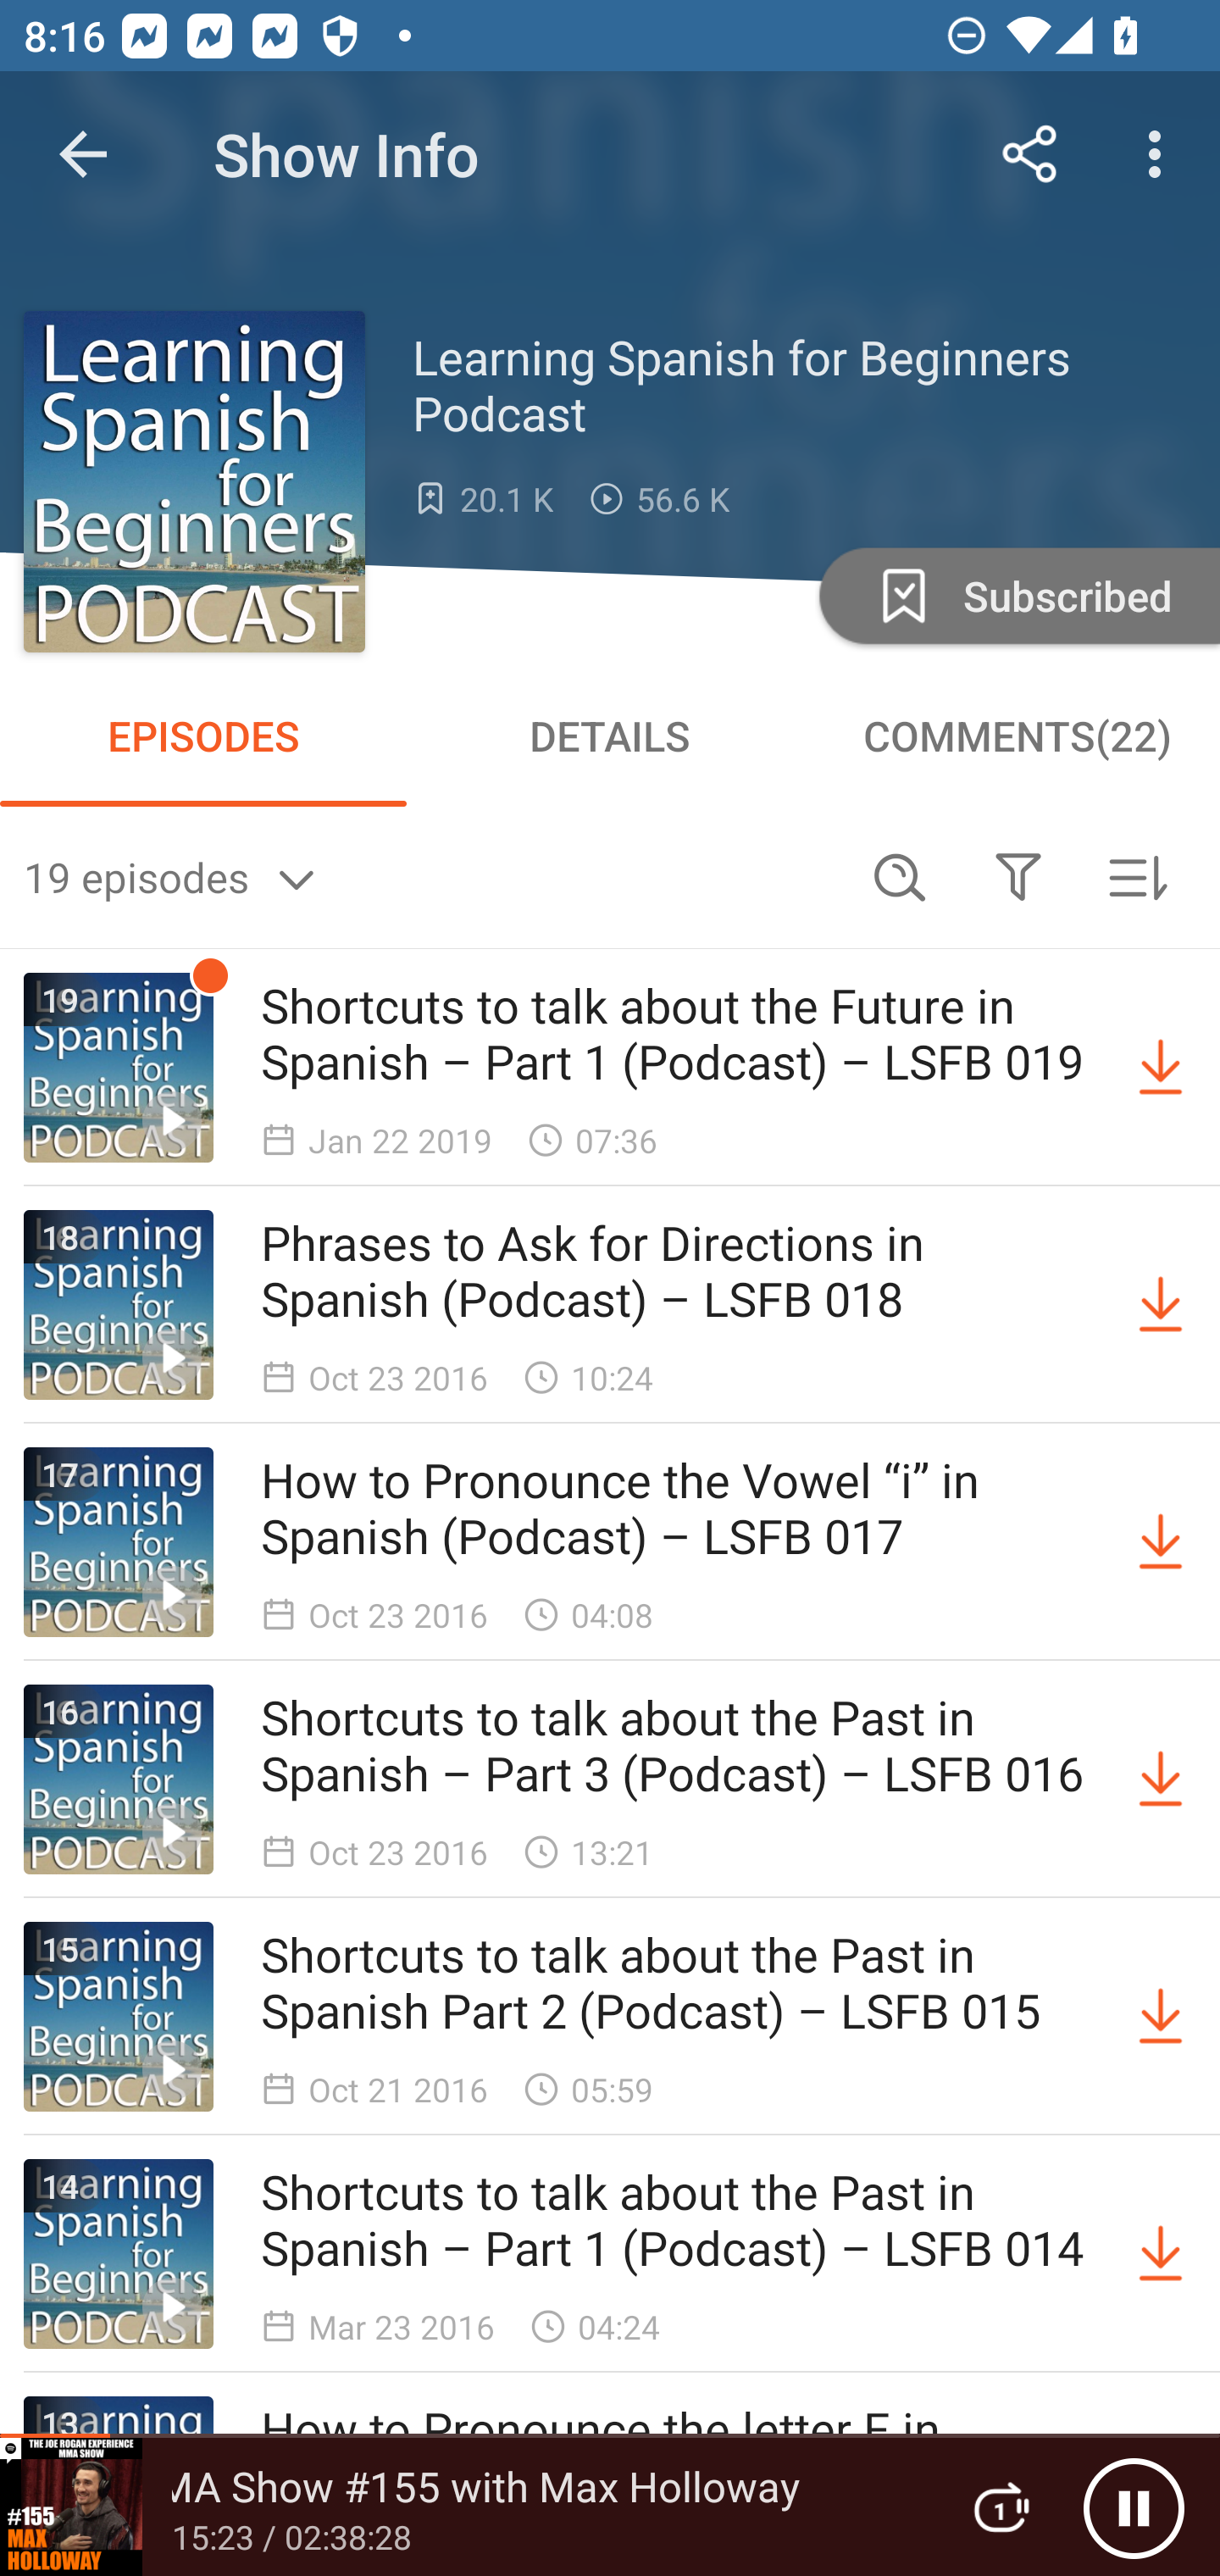  Describe the element at coordinates (1018, 876) in the screenshot. I see `` at that location.